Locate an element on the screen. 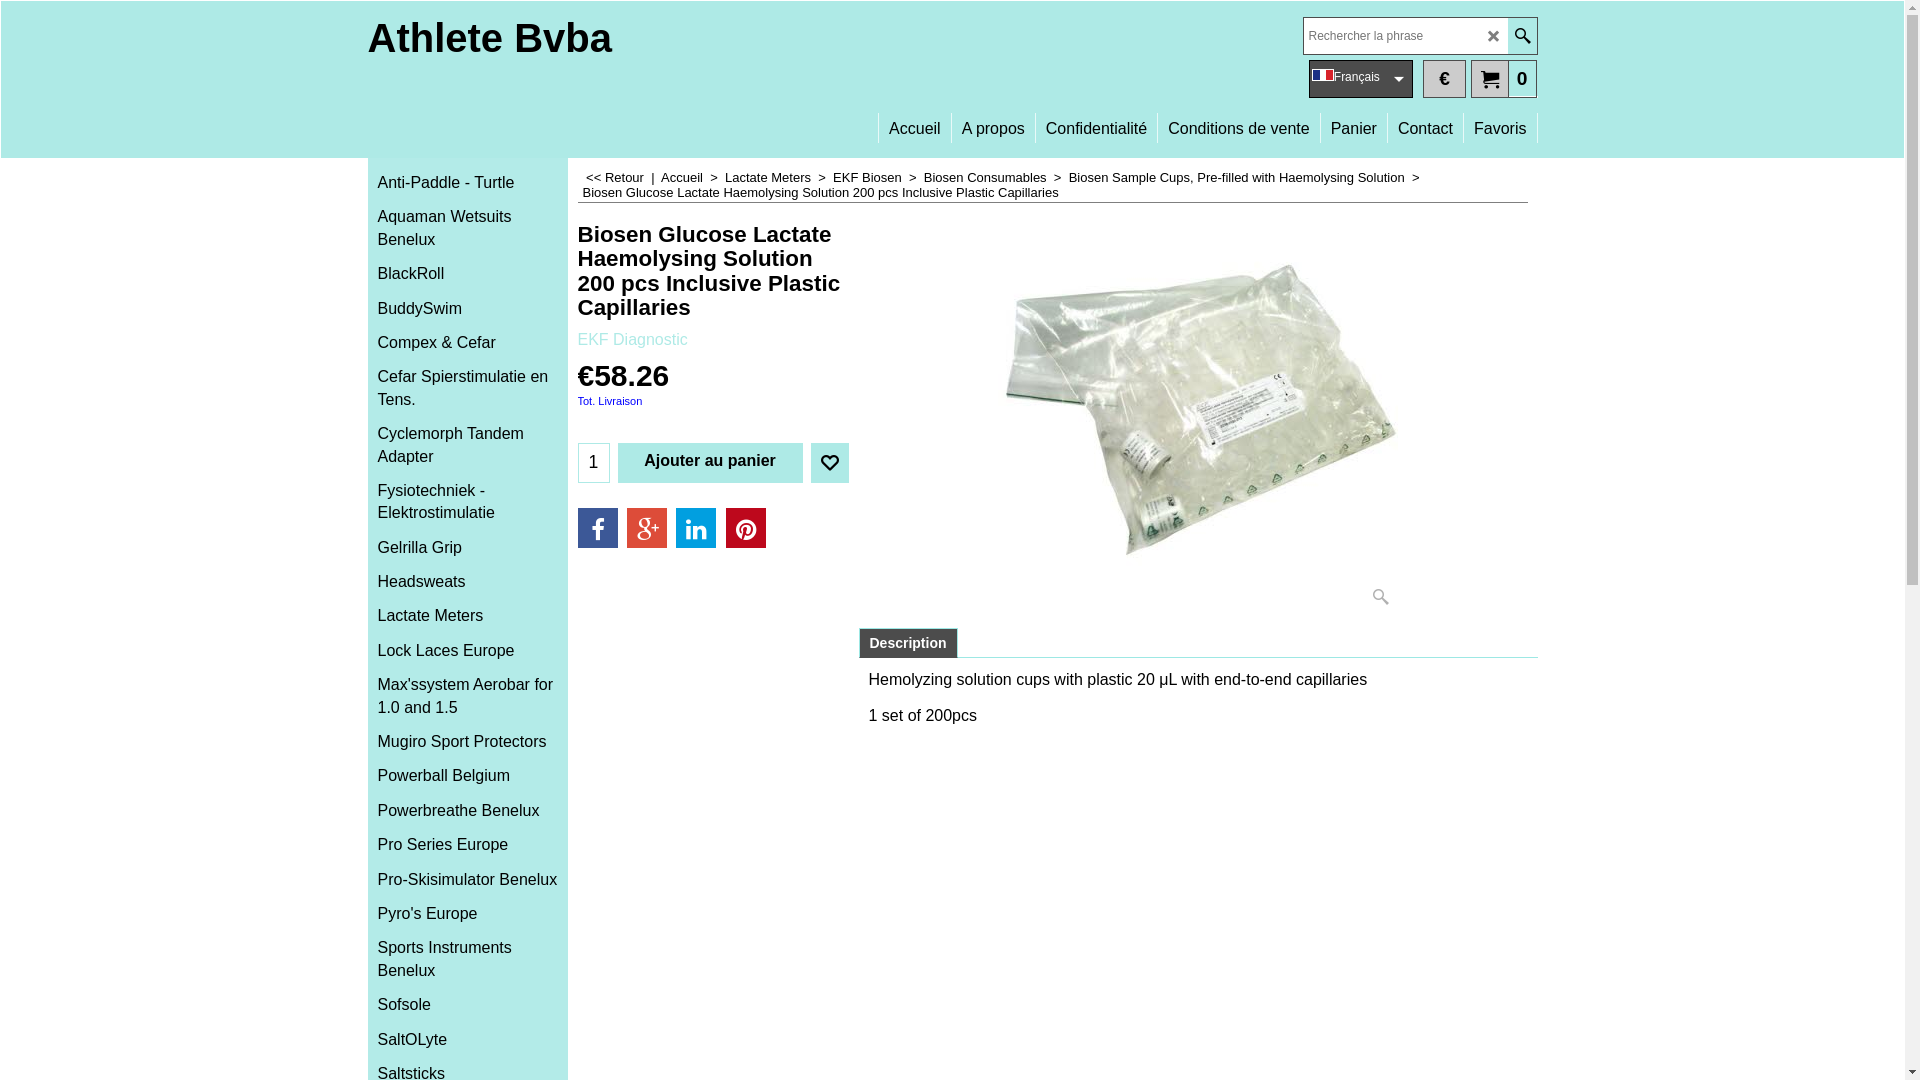 This screenshot has width=1920, height=1080. Lactate Meters is located at coordinates (468, 616).